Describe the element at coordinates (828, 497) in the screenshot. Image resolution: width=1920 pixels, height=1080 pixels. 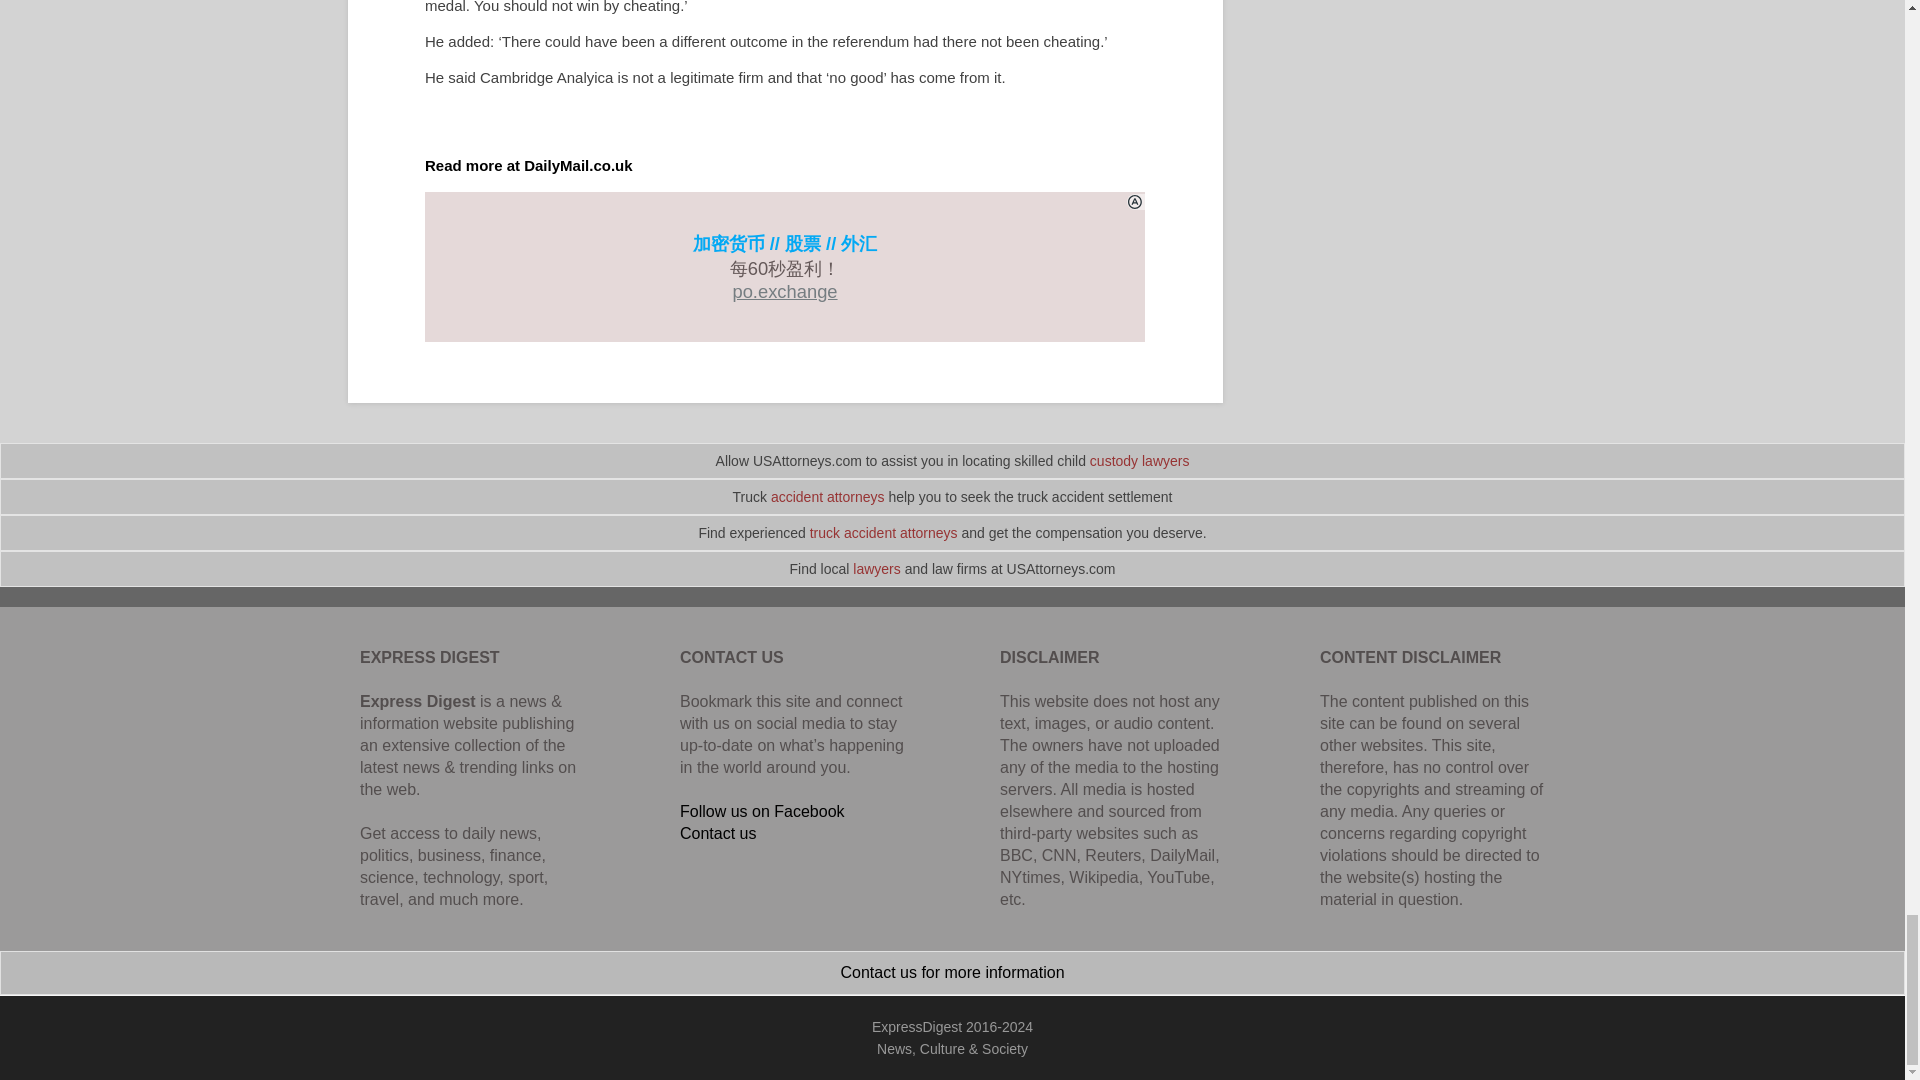
I see `accident attorneys` at that location.